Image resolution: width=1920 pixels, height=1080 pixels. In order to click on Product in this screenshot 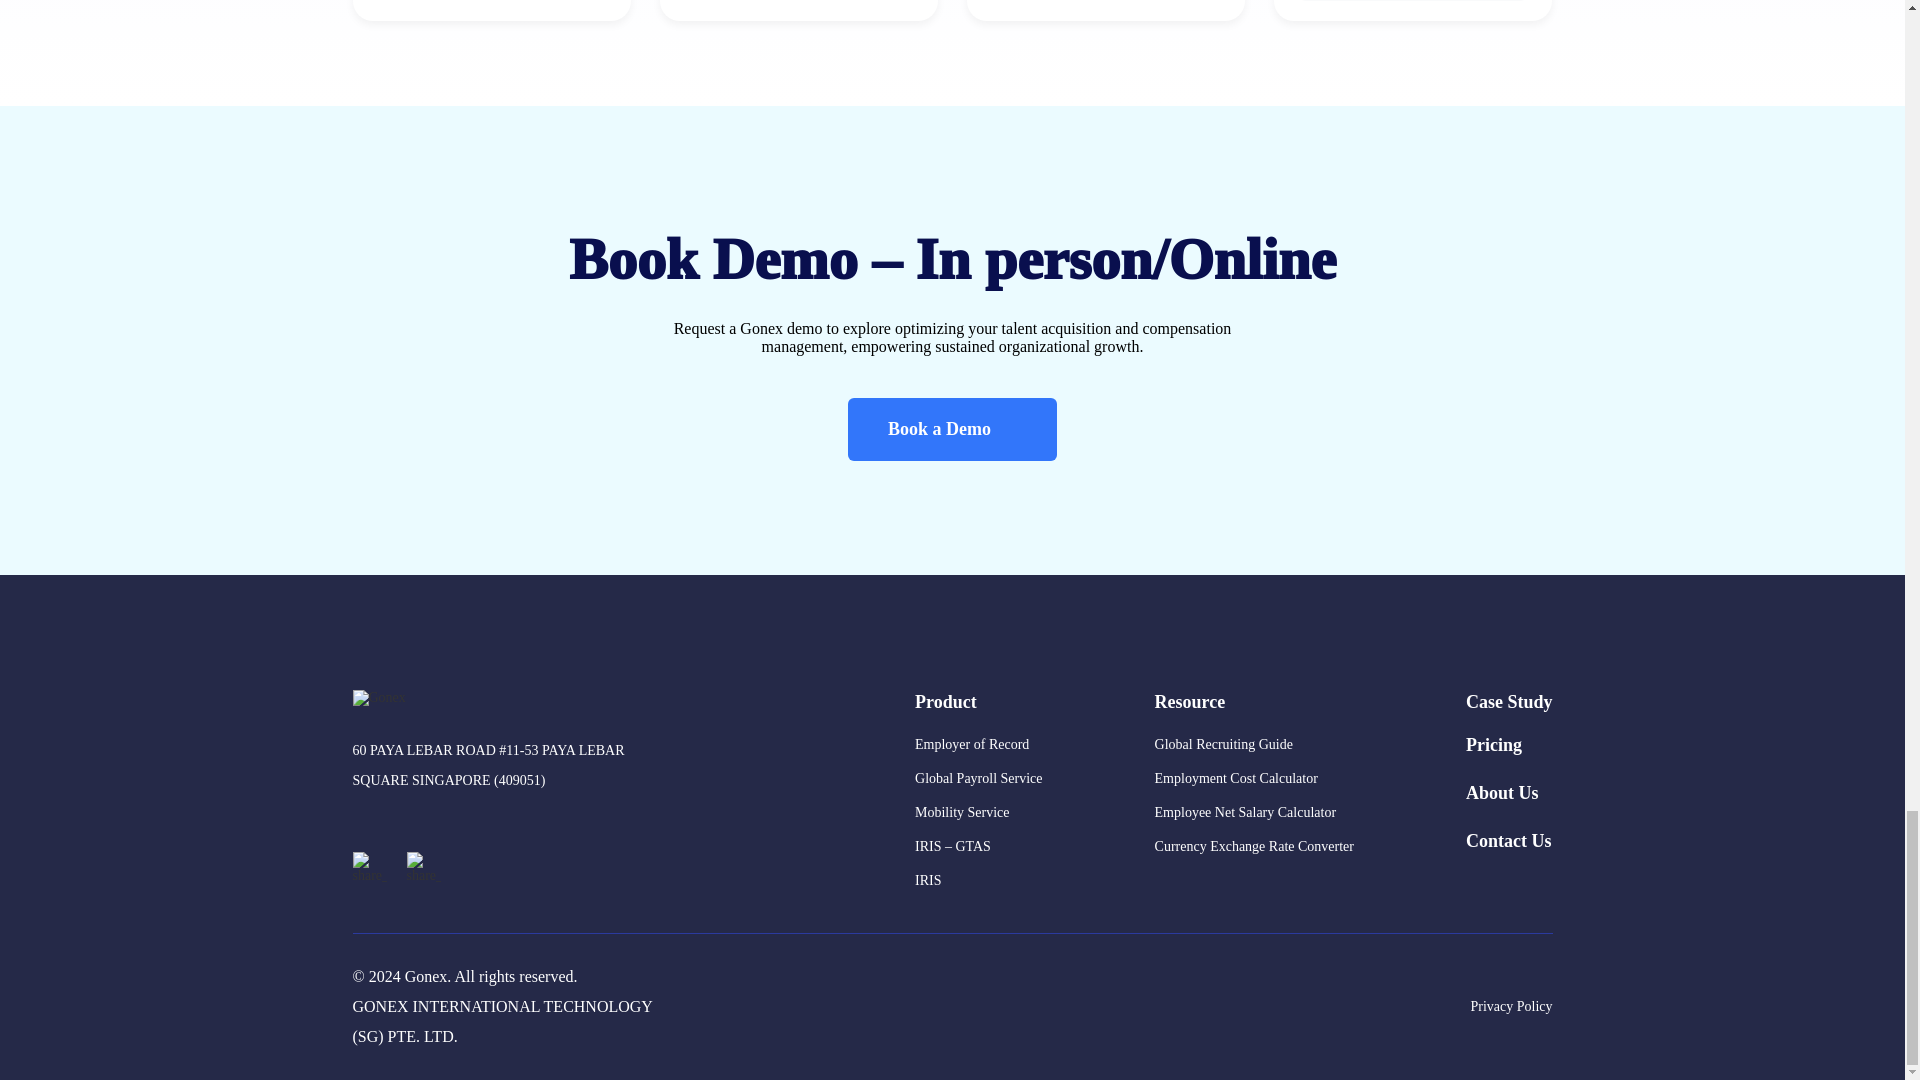, I will do `click(978, 702)`.